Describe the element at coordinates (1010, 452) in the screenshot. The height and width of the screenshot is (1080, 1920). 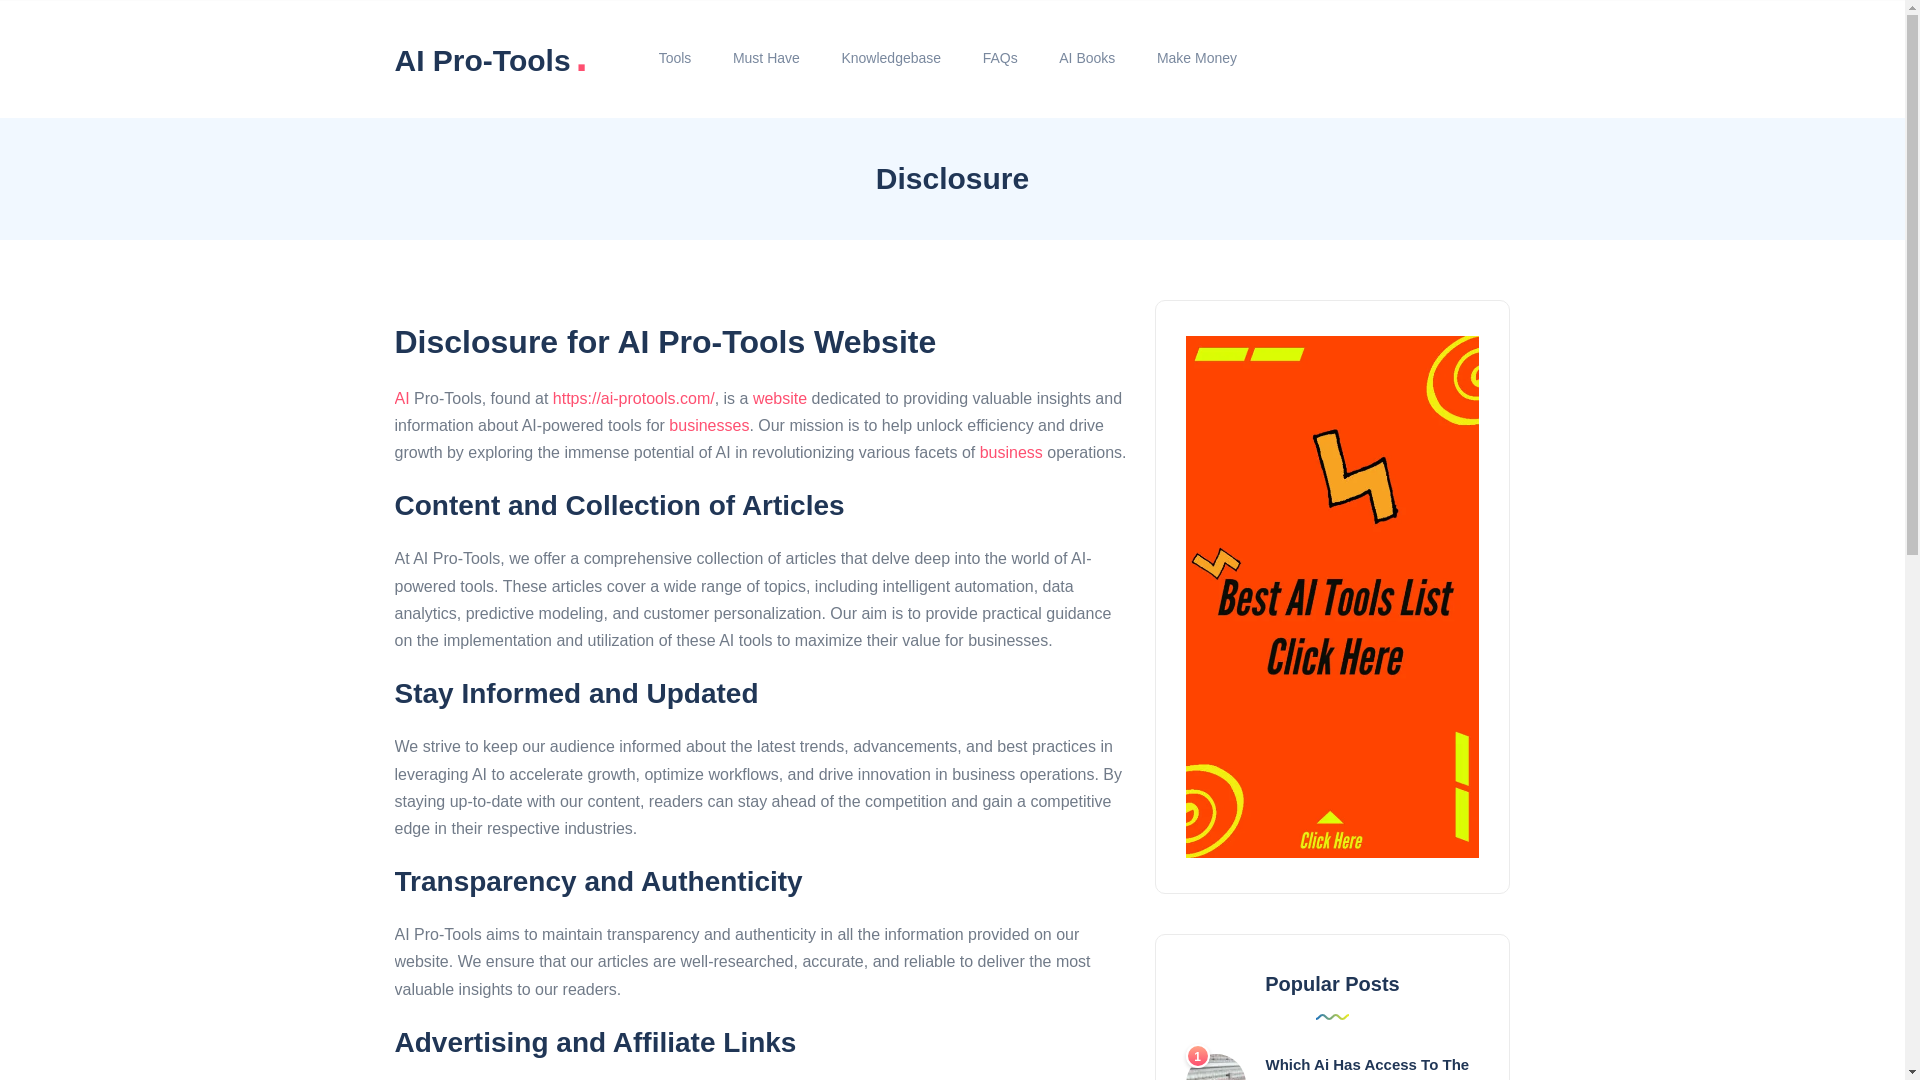
I see `business` at that location.